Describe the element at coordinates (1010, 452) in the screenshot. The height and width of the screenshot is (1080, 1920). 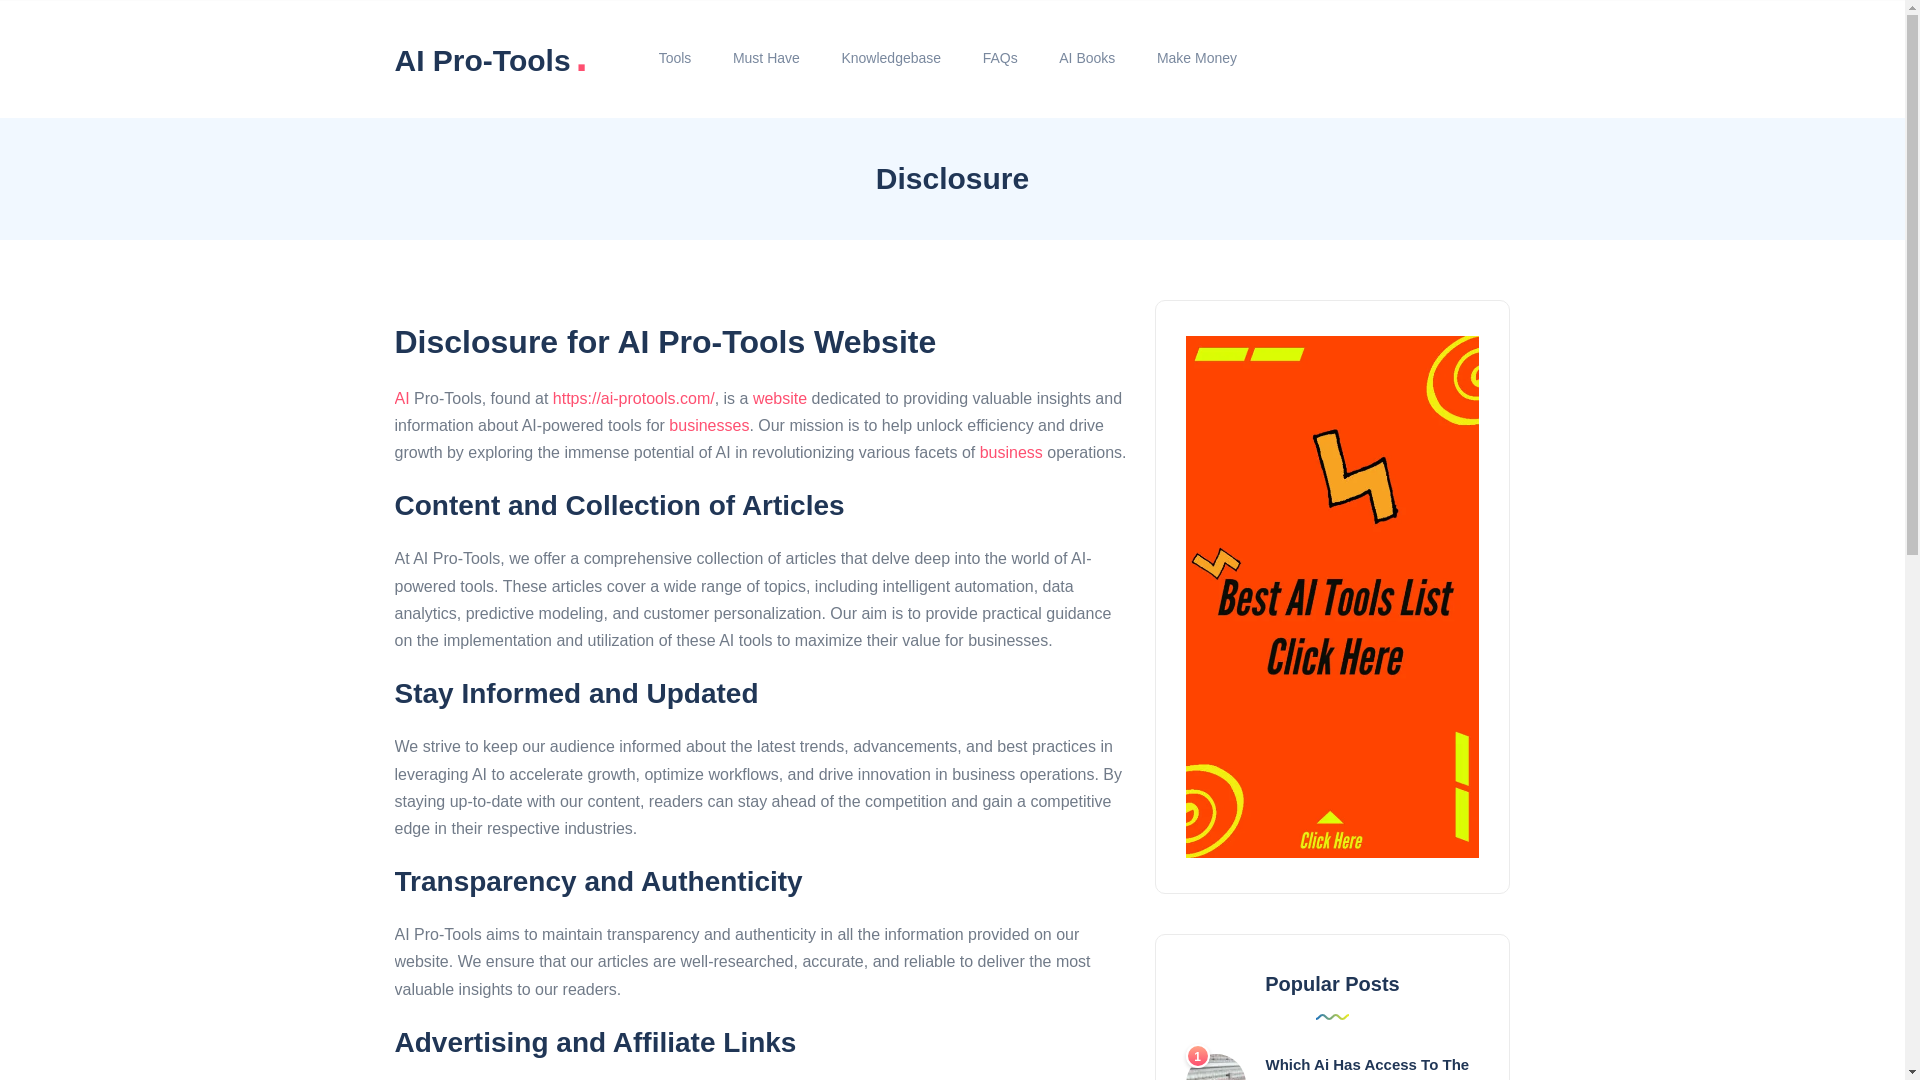
I see `business` at that location.